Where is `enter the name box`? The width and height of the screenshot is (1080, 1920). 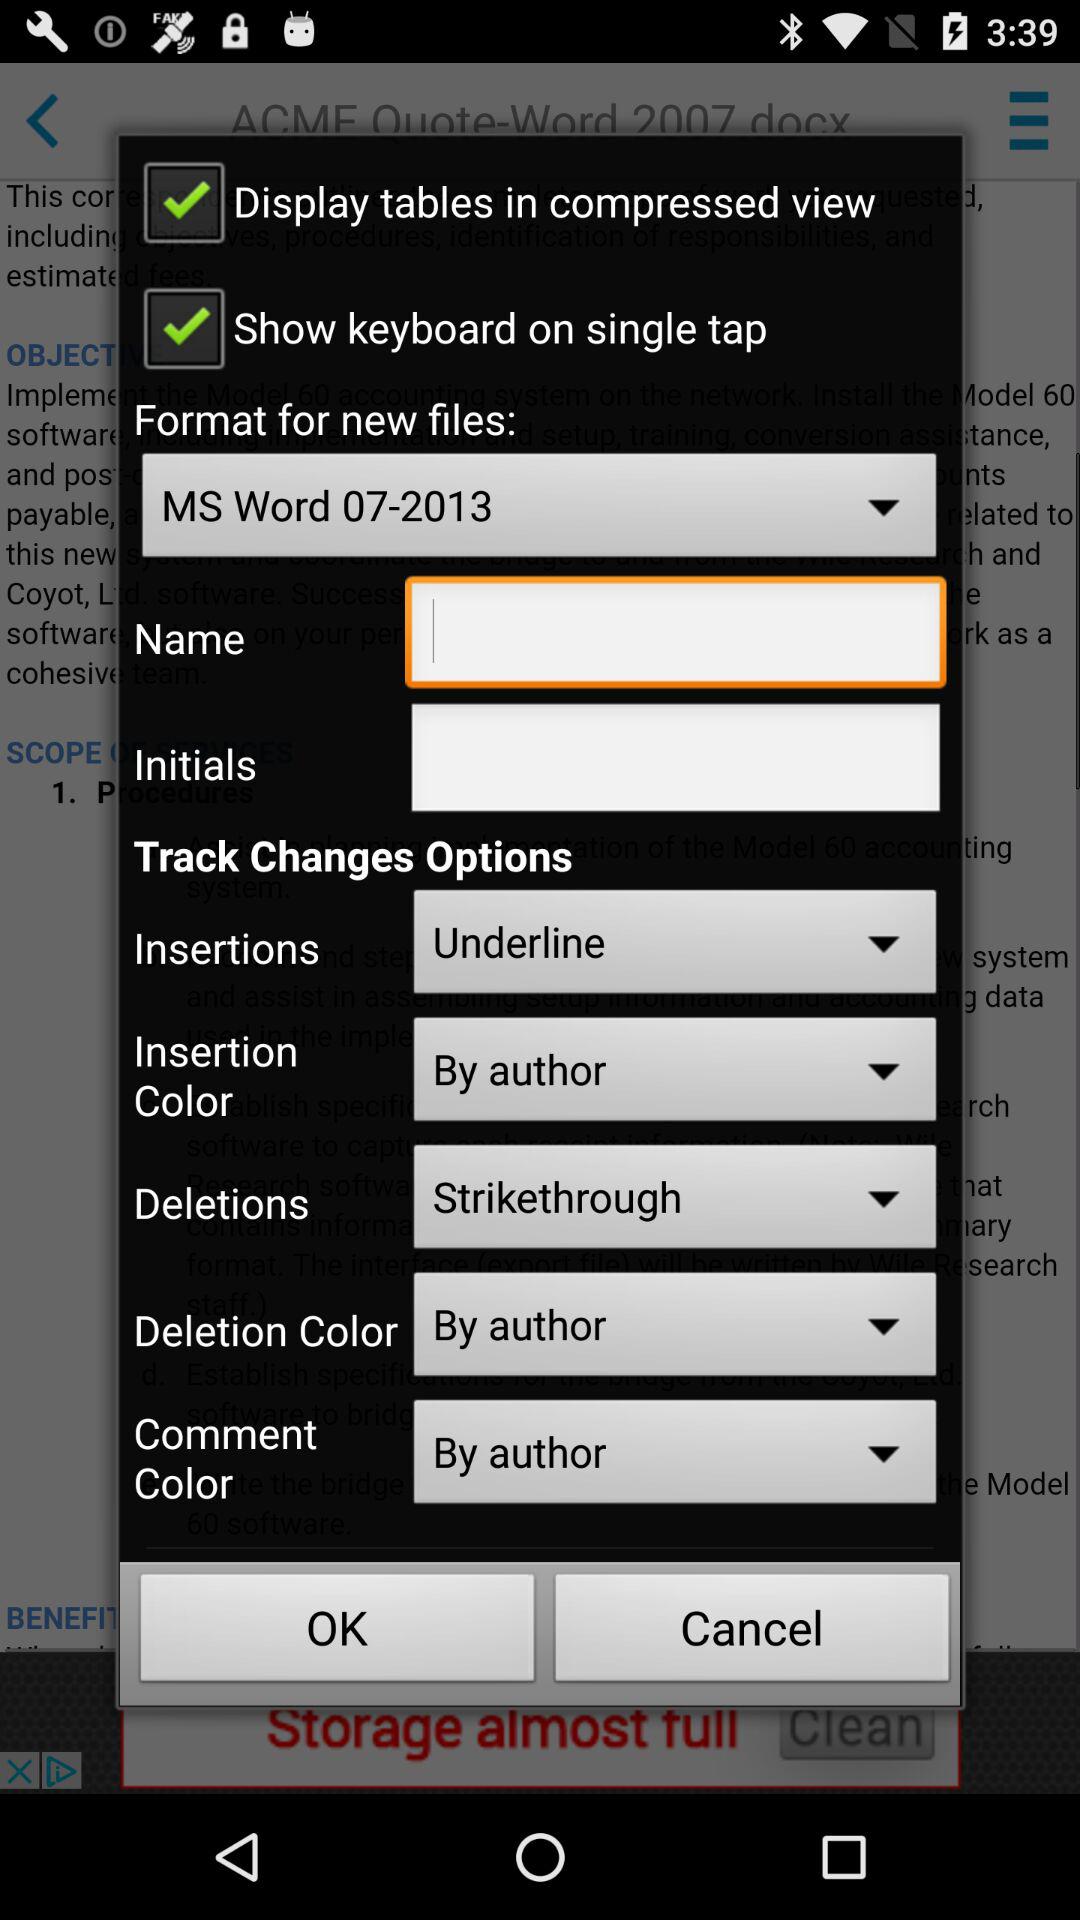
enter the name box is located at coordinates (676, 637).